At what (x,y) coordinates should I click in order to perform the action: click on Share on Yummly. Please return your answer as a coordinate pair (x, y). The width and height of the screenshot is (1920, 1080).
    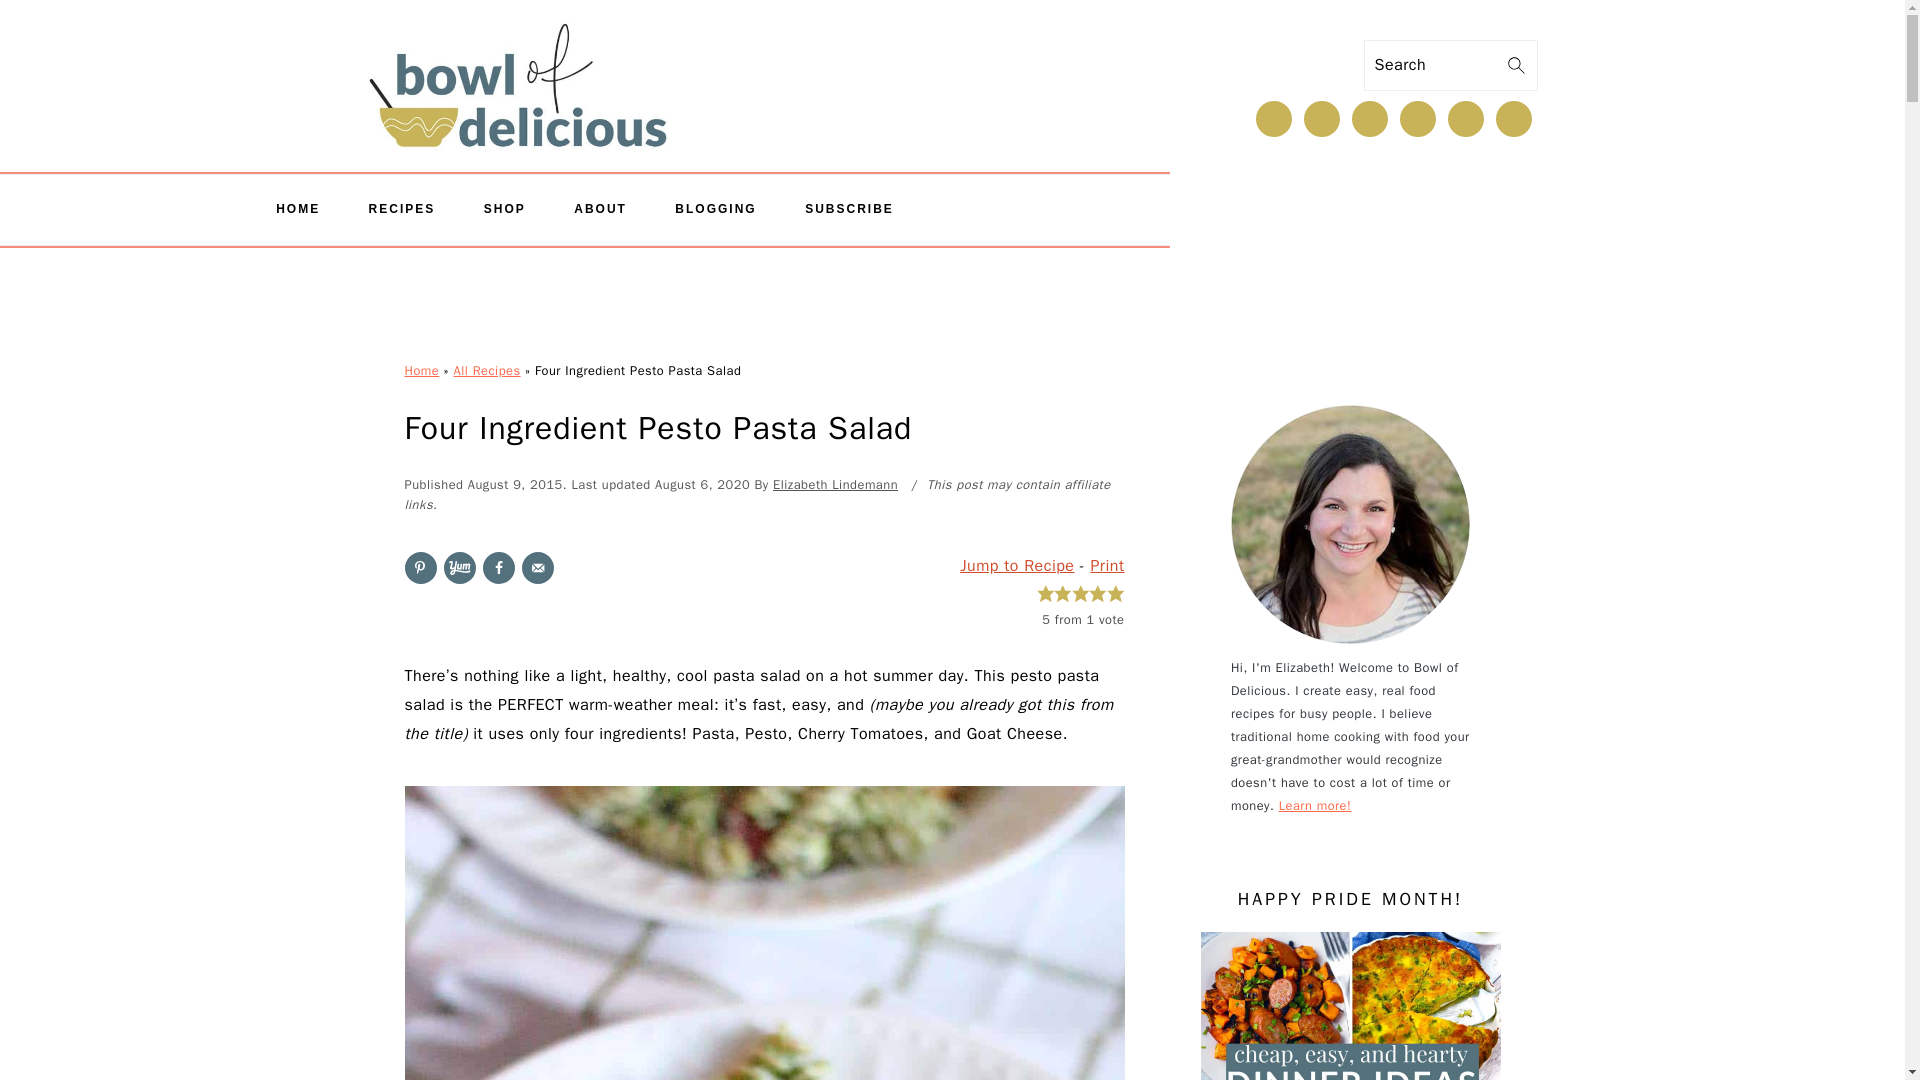
    Looking at the image, I should click on (460, 568).